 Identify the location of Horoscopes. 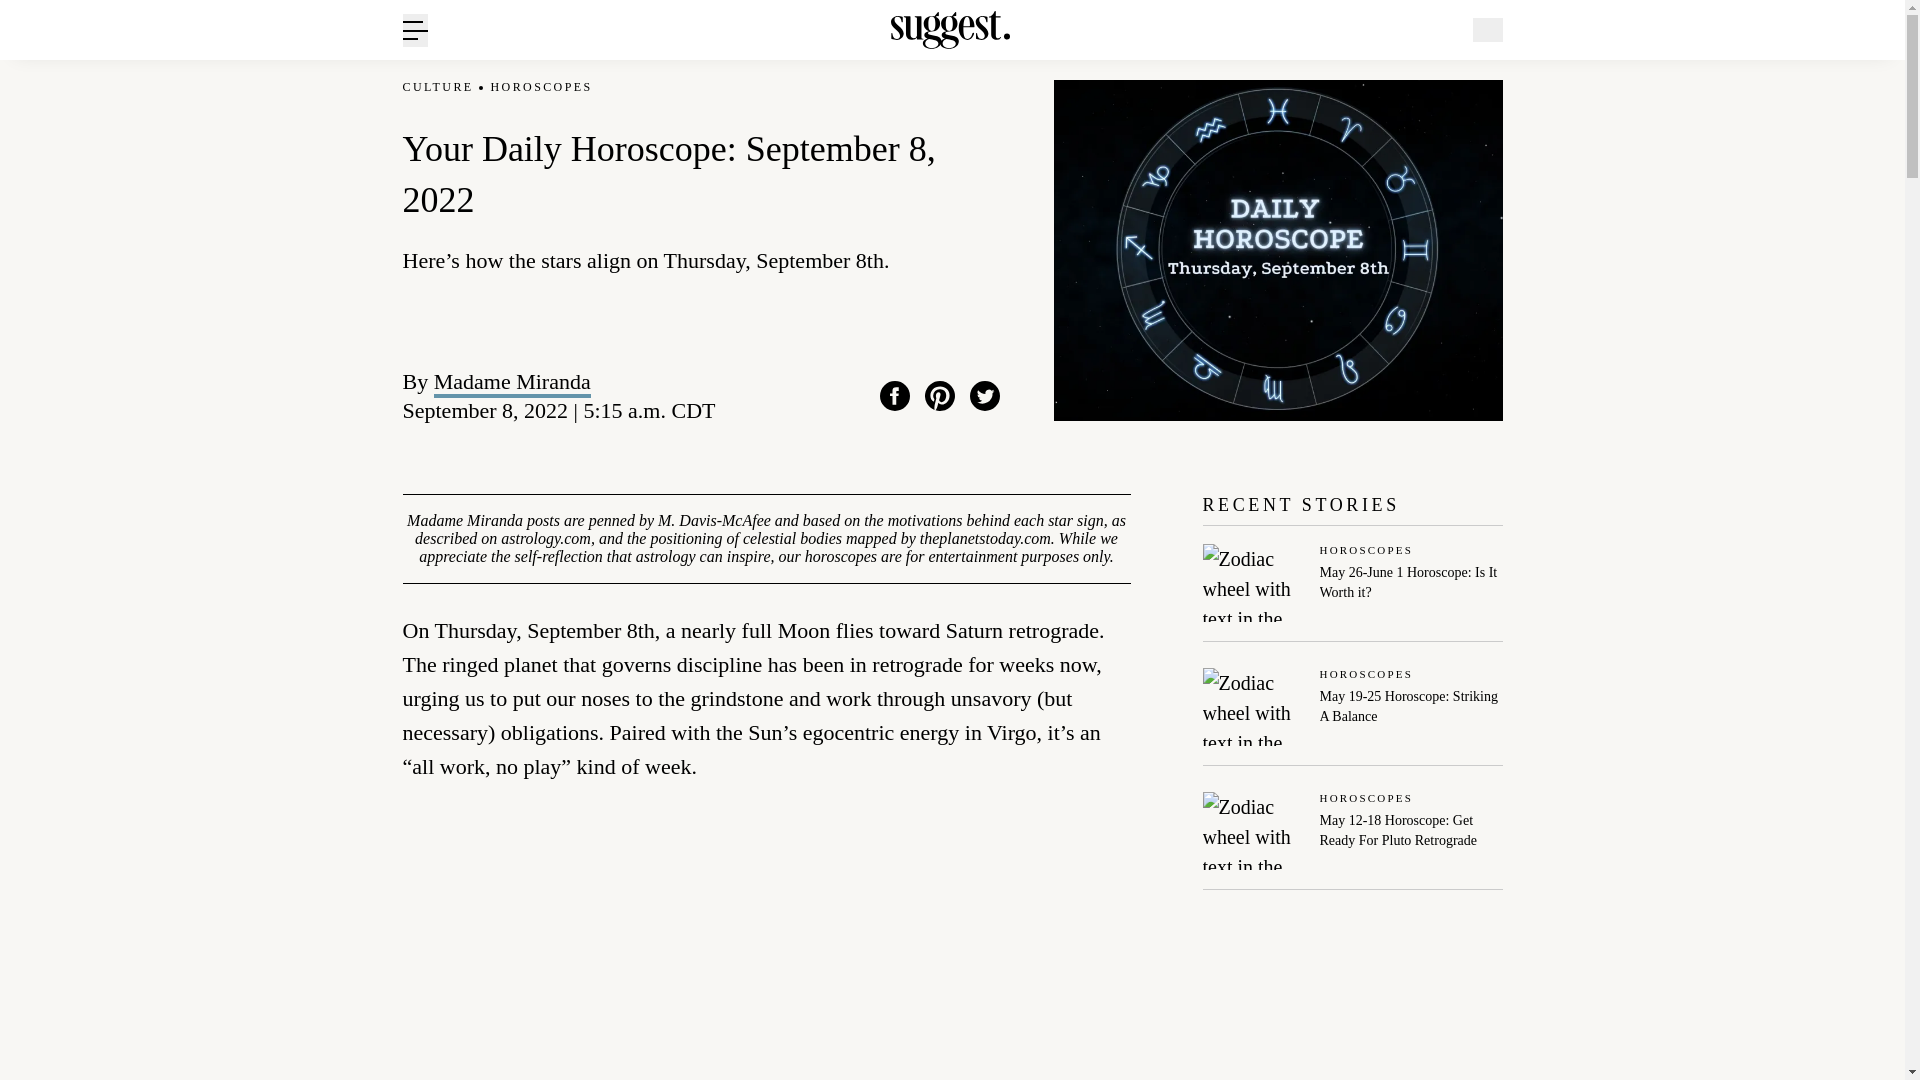
(1412, 552).